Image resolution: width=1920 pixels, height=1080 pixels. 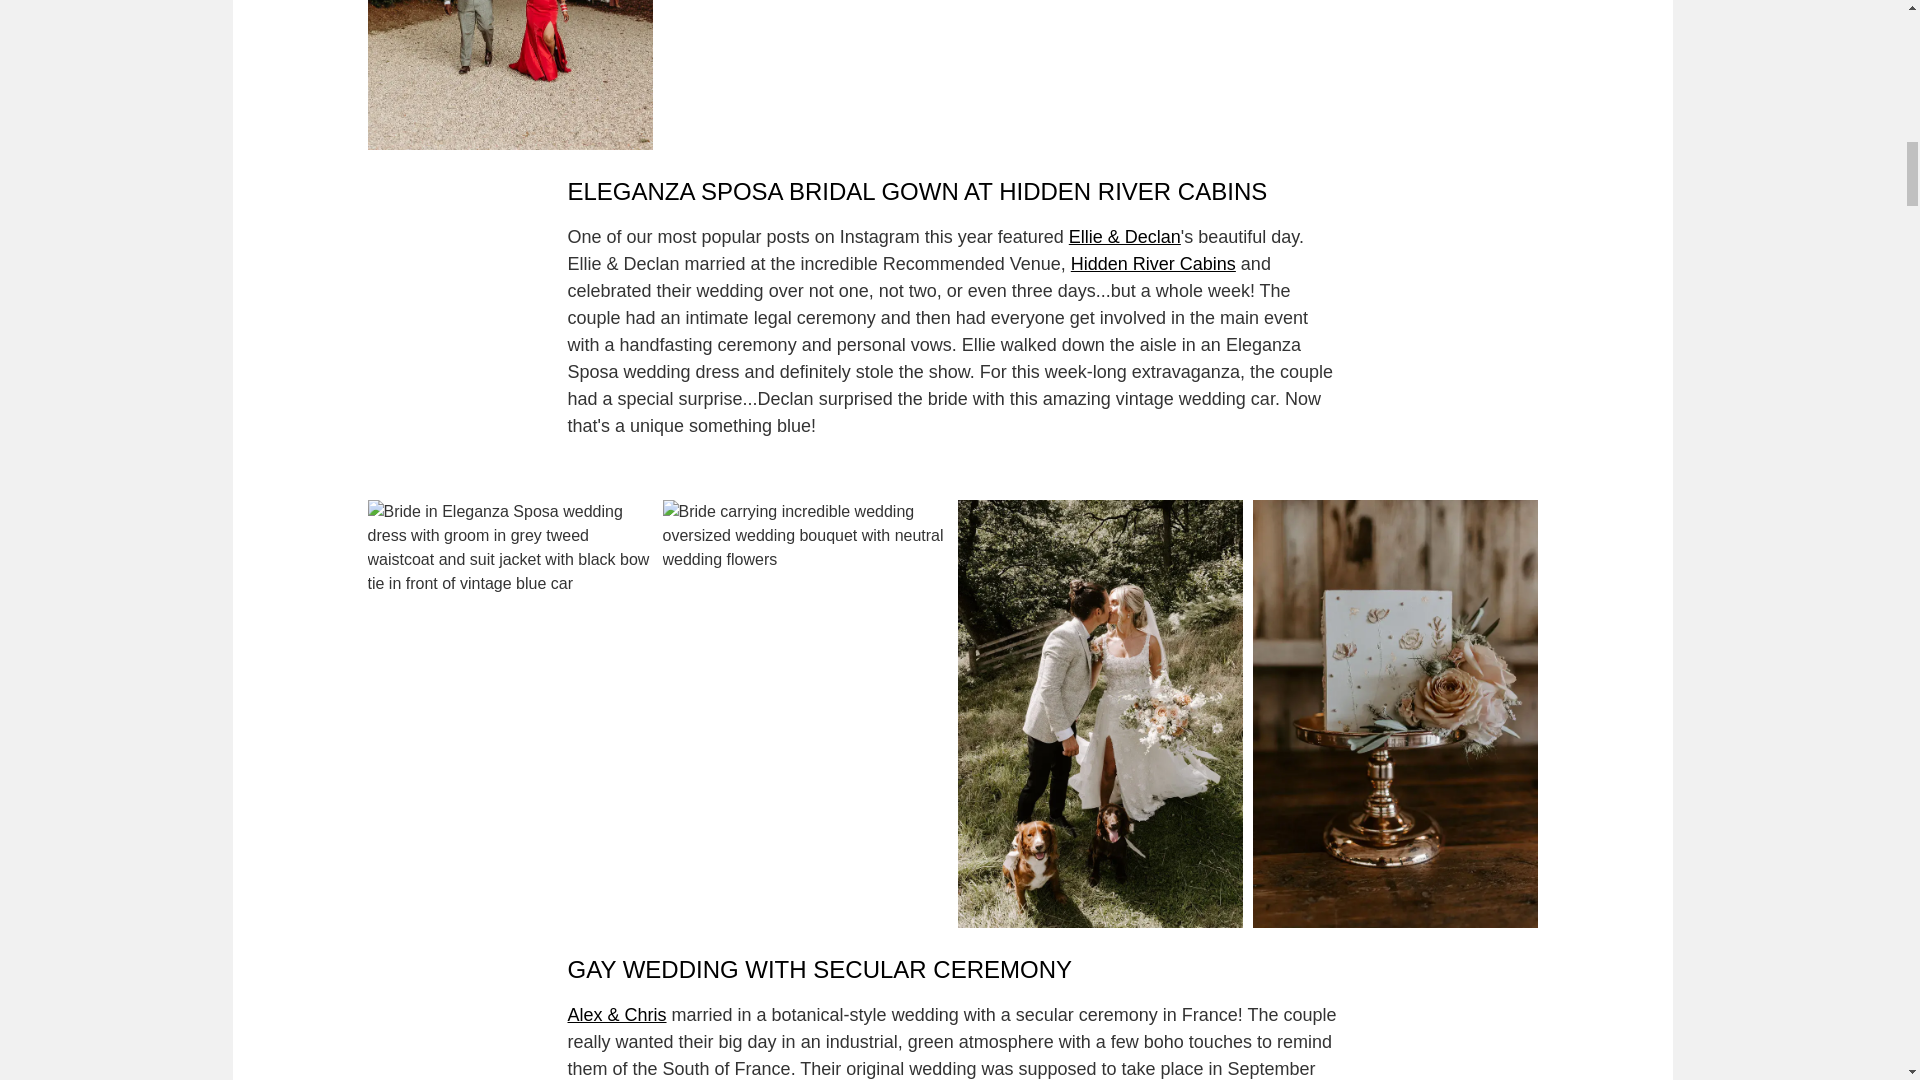 What do you see at coordinates (1154, 264) in the screenshot?
I see `Hidden River Cabins` at bounding box center [1154, 264].